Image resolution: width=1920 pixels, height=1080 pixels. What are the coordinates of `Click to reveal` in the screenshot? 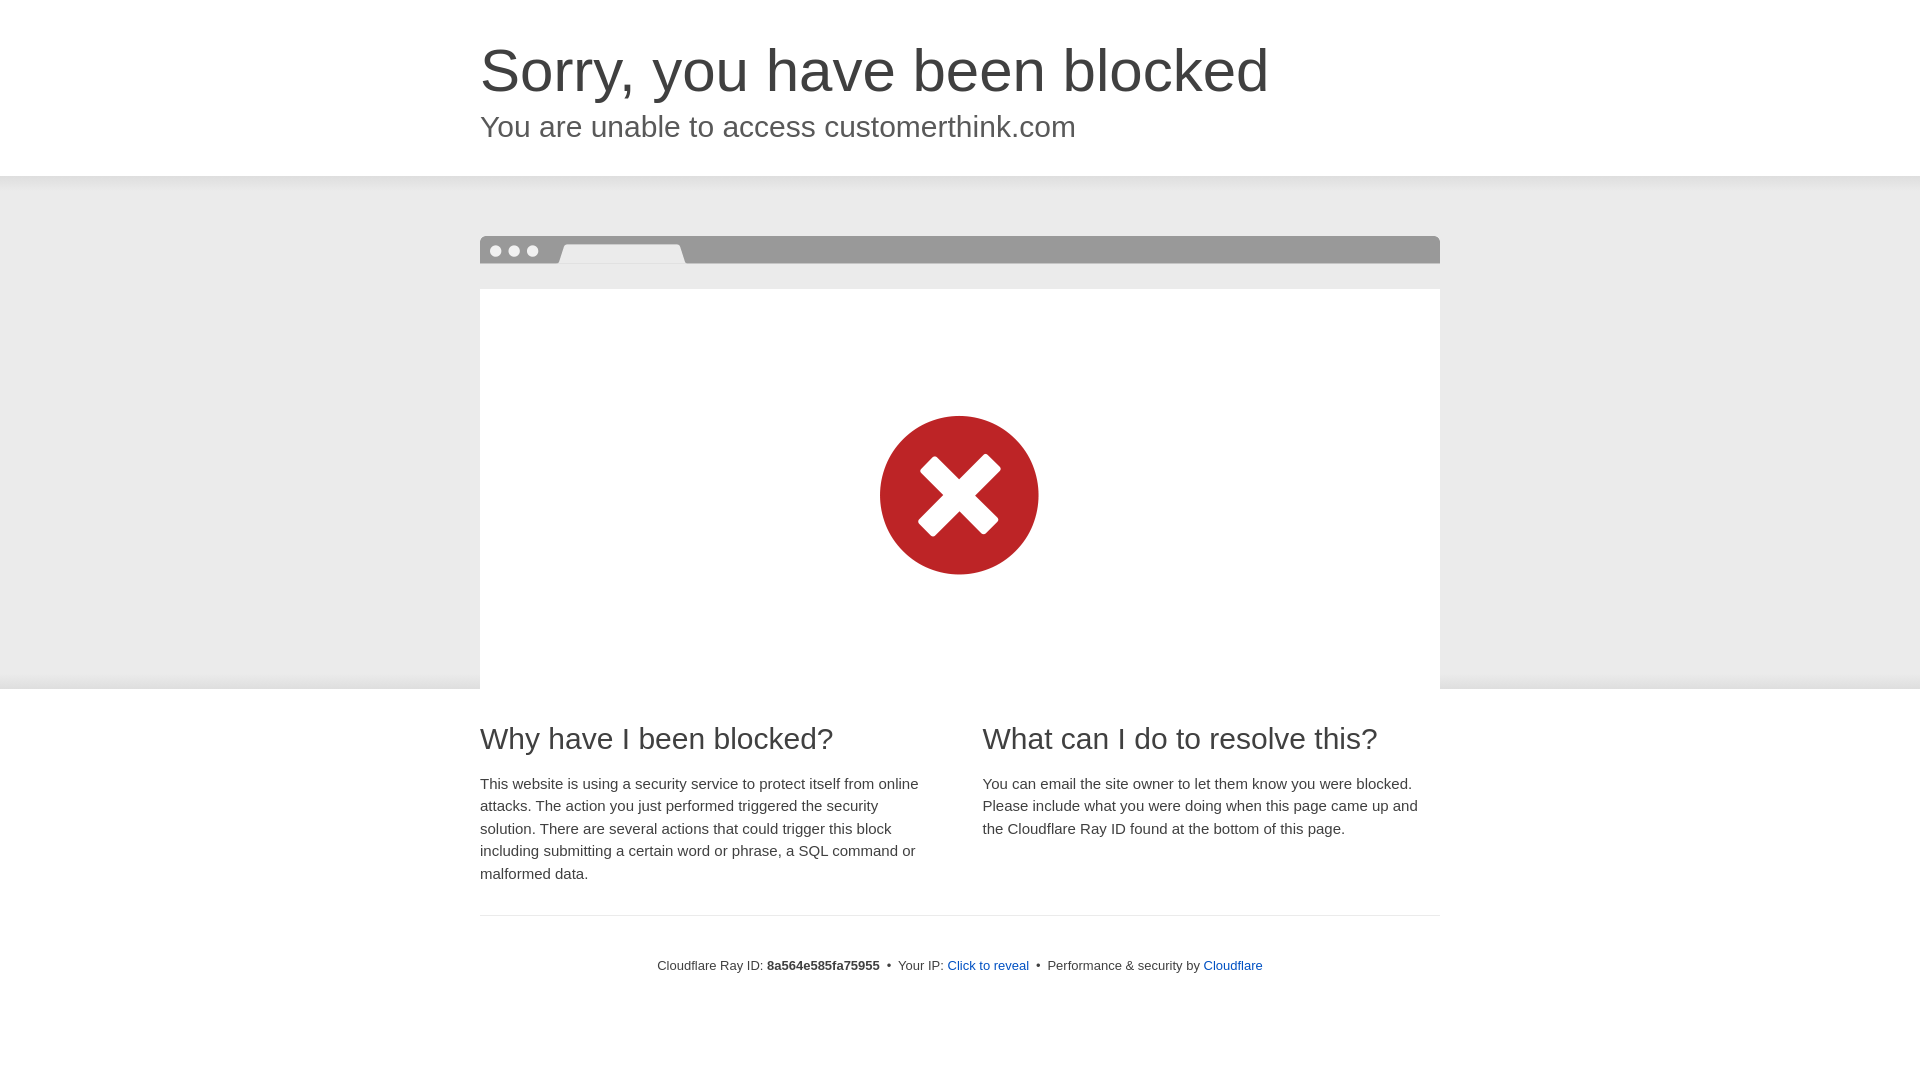 It's located at (988, 966).